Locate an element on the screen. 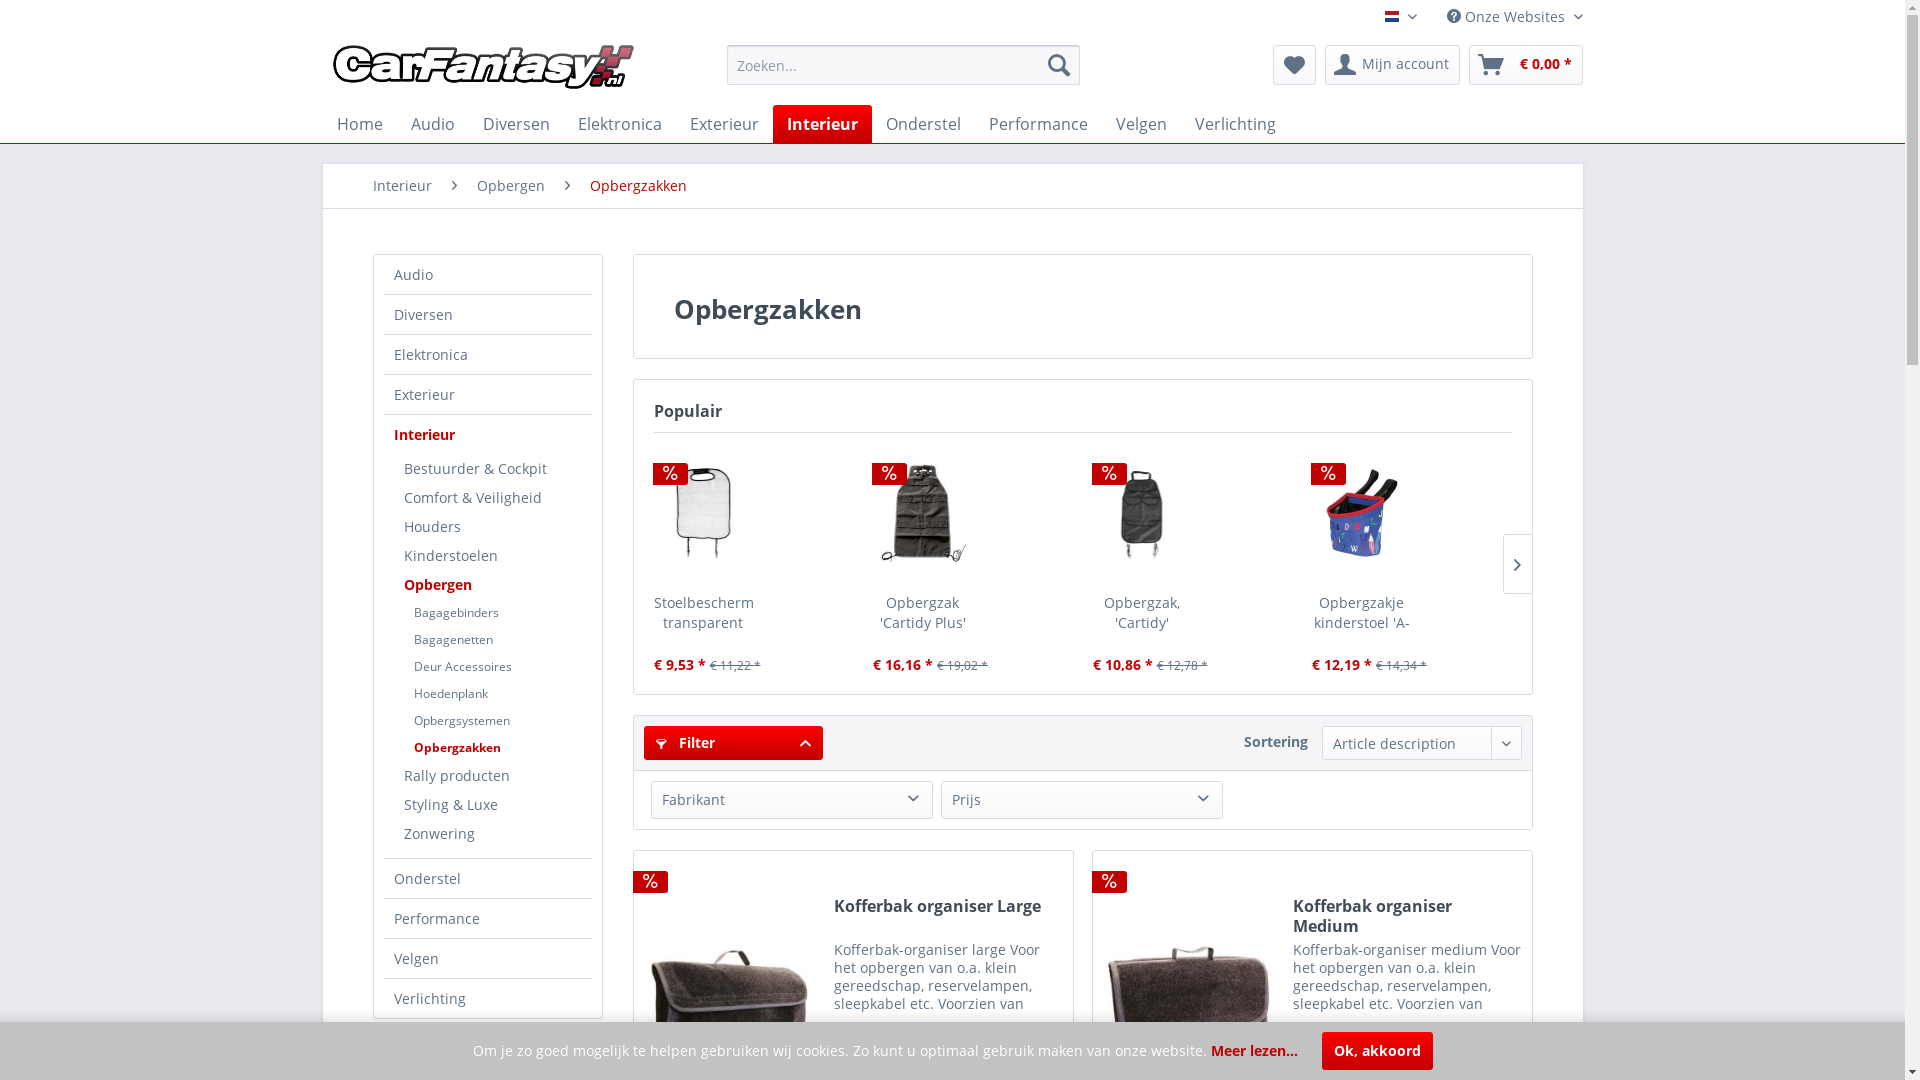  Opbergzakje kinderstoel 'A-B-C' is located at coordinates (1362, 613).